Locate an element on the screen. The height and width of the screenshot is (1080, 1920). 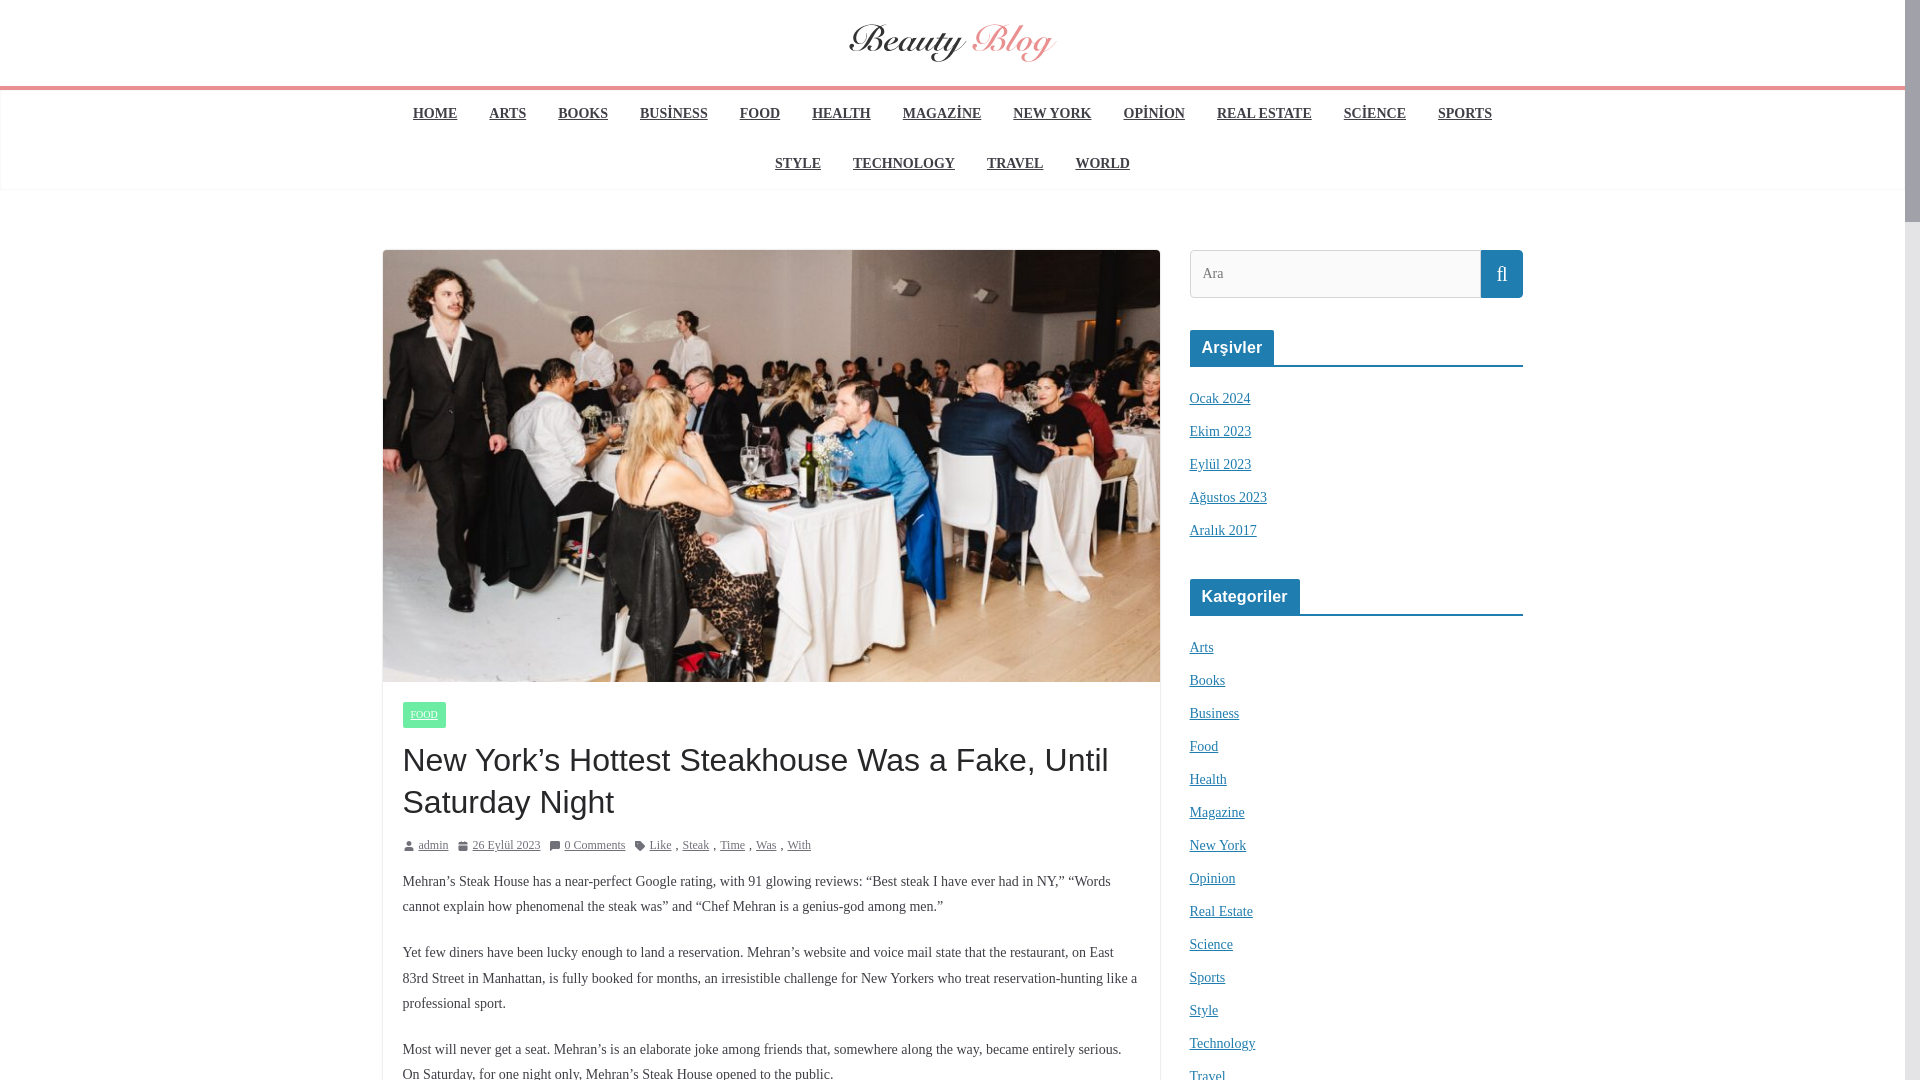
Books is located at coordinates (1208, 680).